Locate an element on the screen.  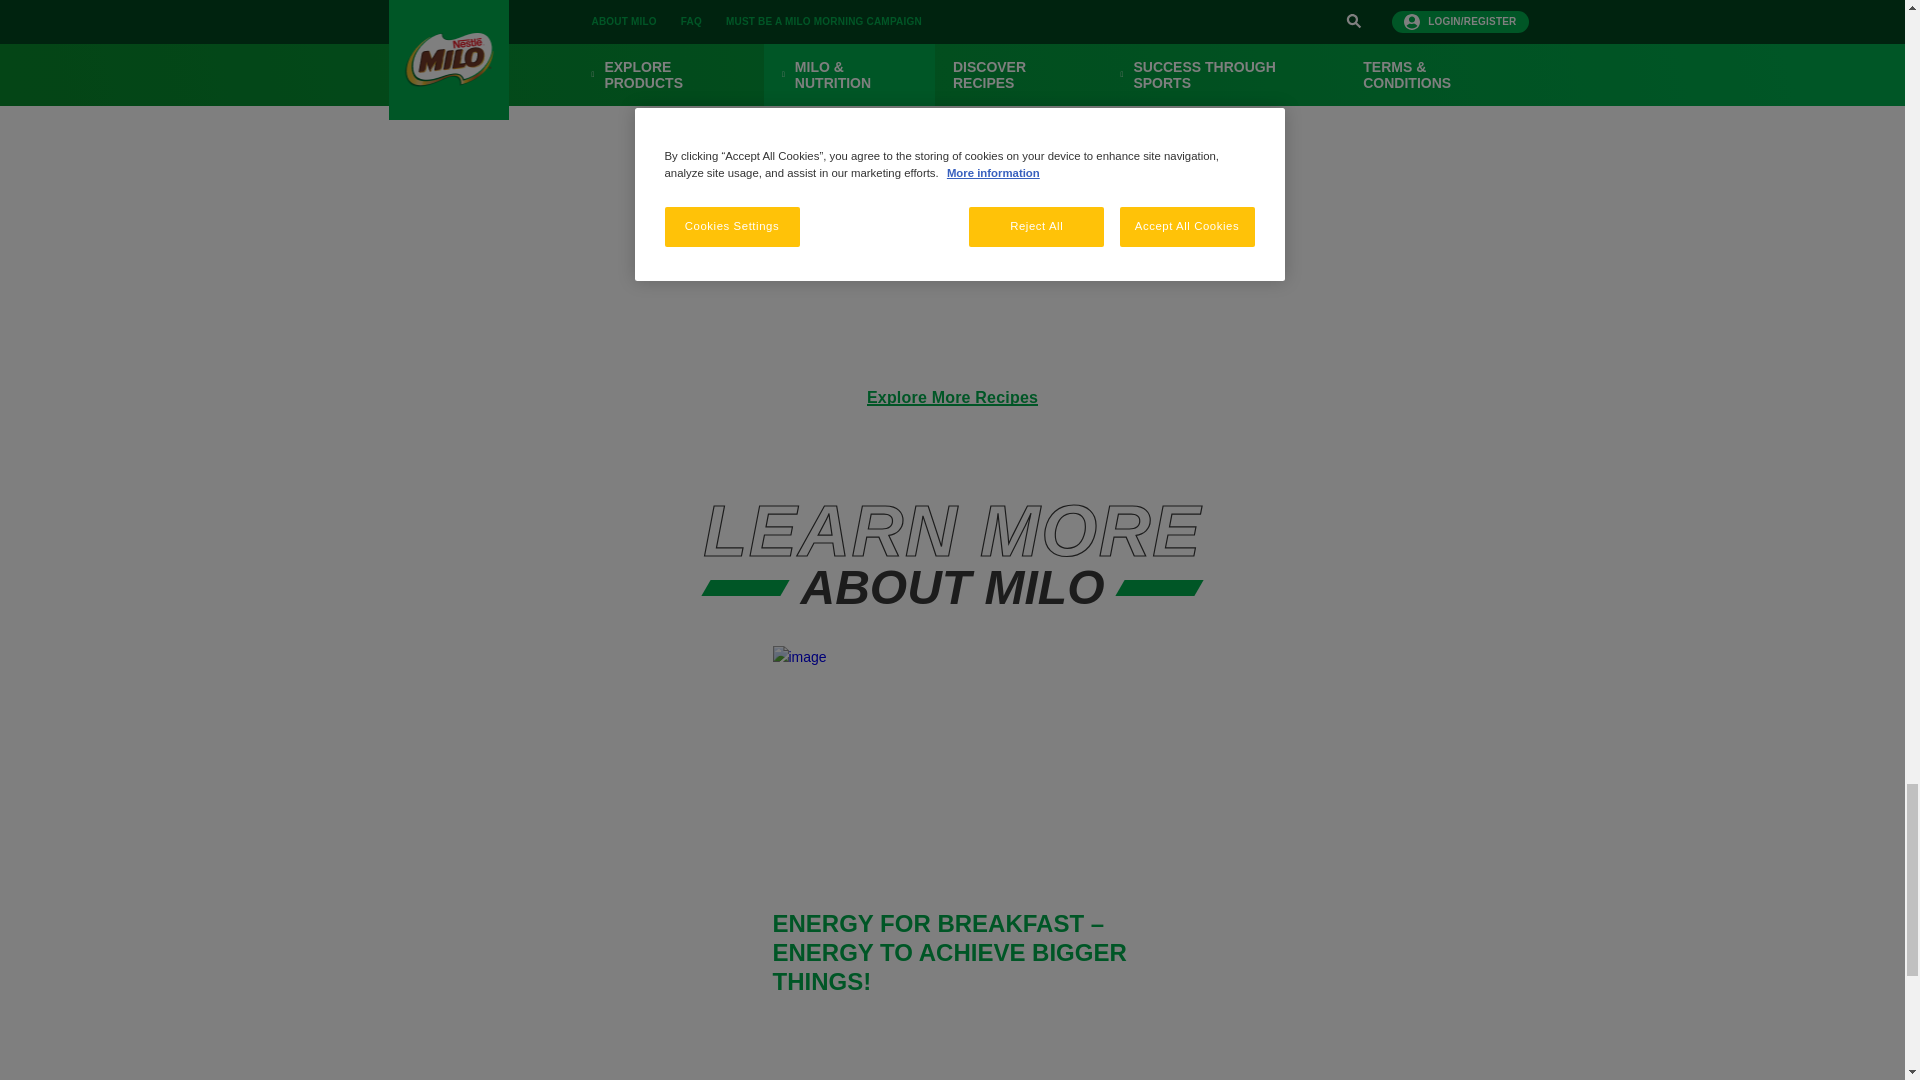
Explore More Products is located at coordinates (952, 50).